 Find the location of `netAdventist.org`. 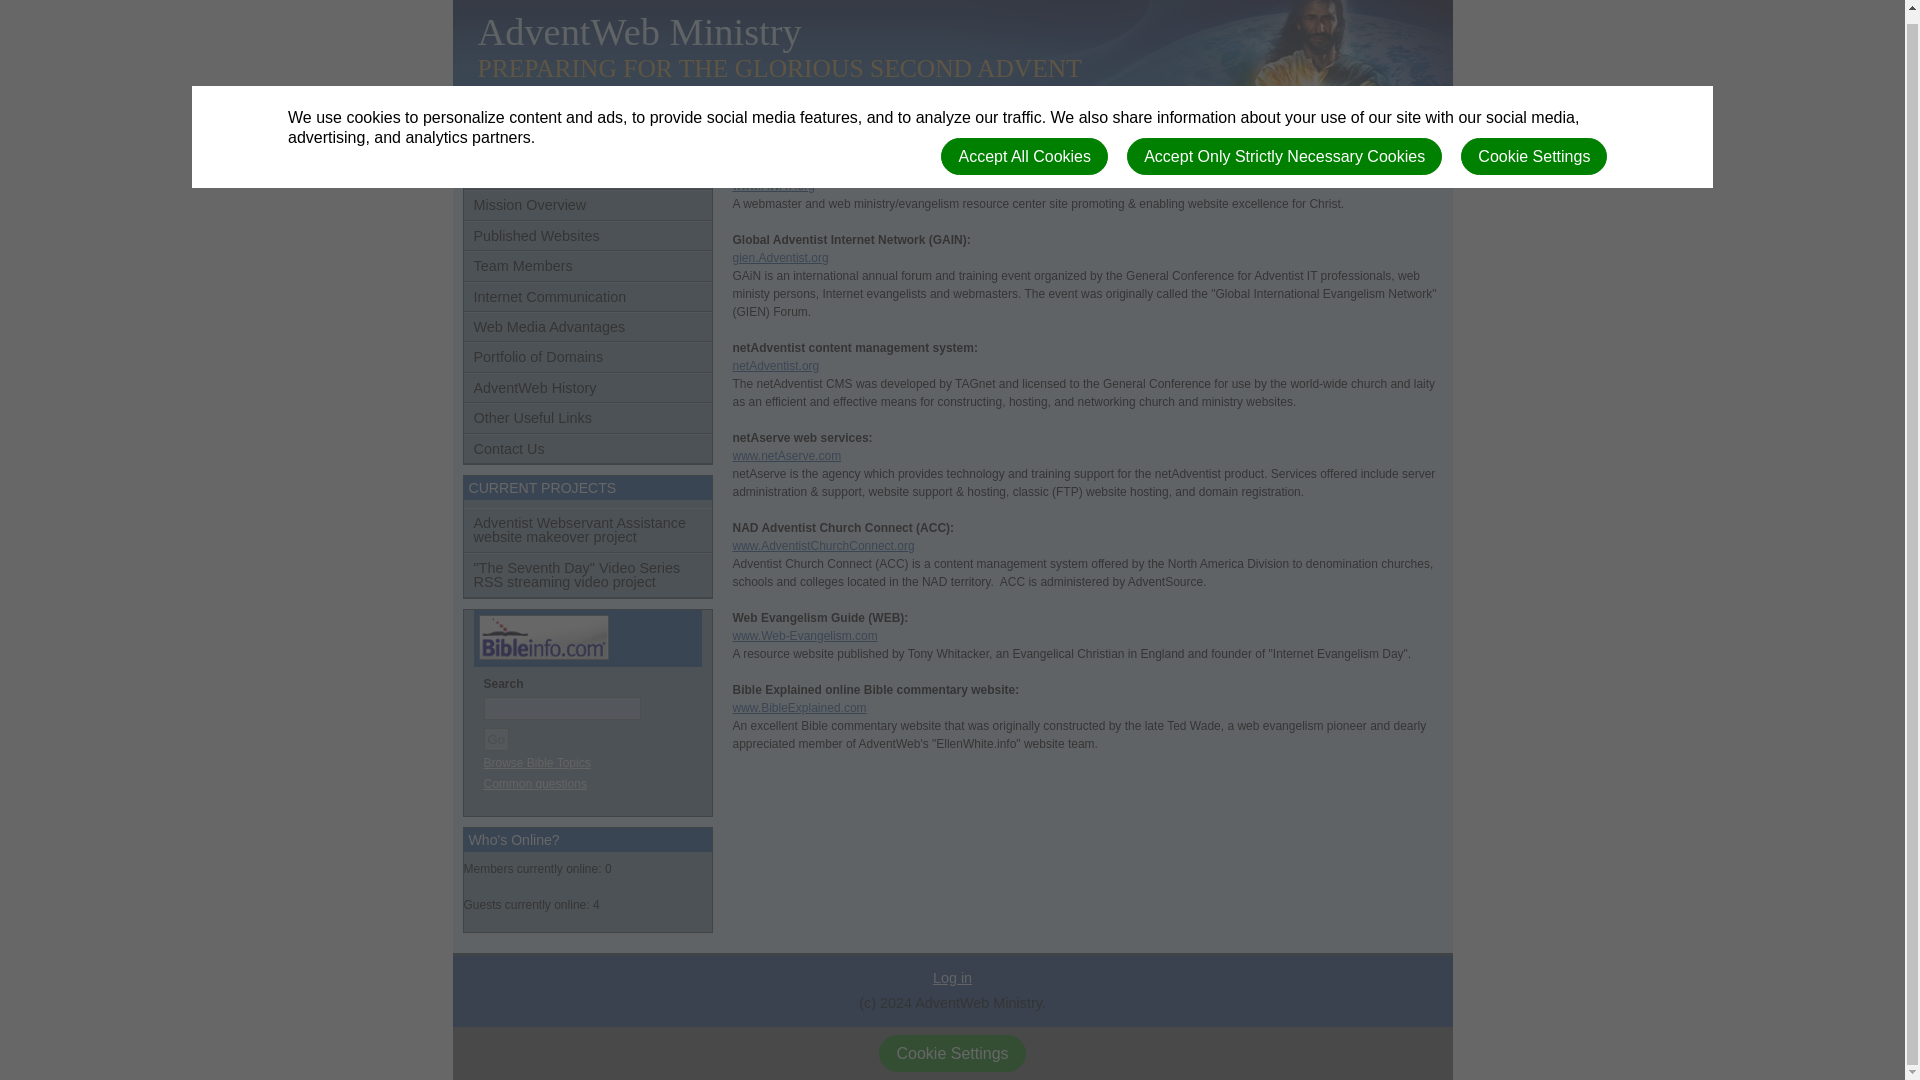

netAdventist.org is located at coordinates (775, 365).